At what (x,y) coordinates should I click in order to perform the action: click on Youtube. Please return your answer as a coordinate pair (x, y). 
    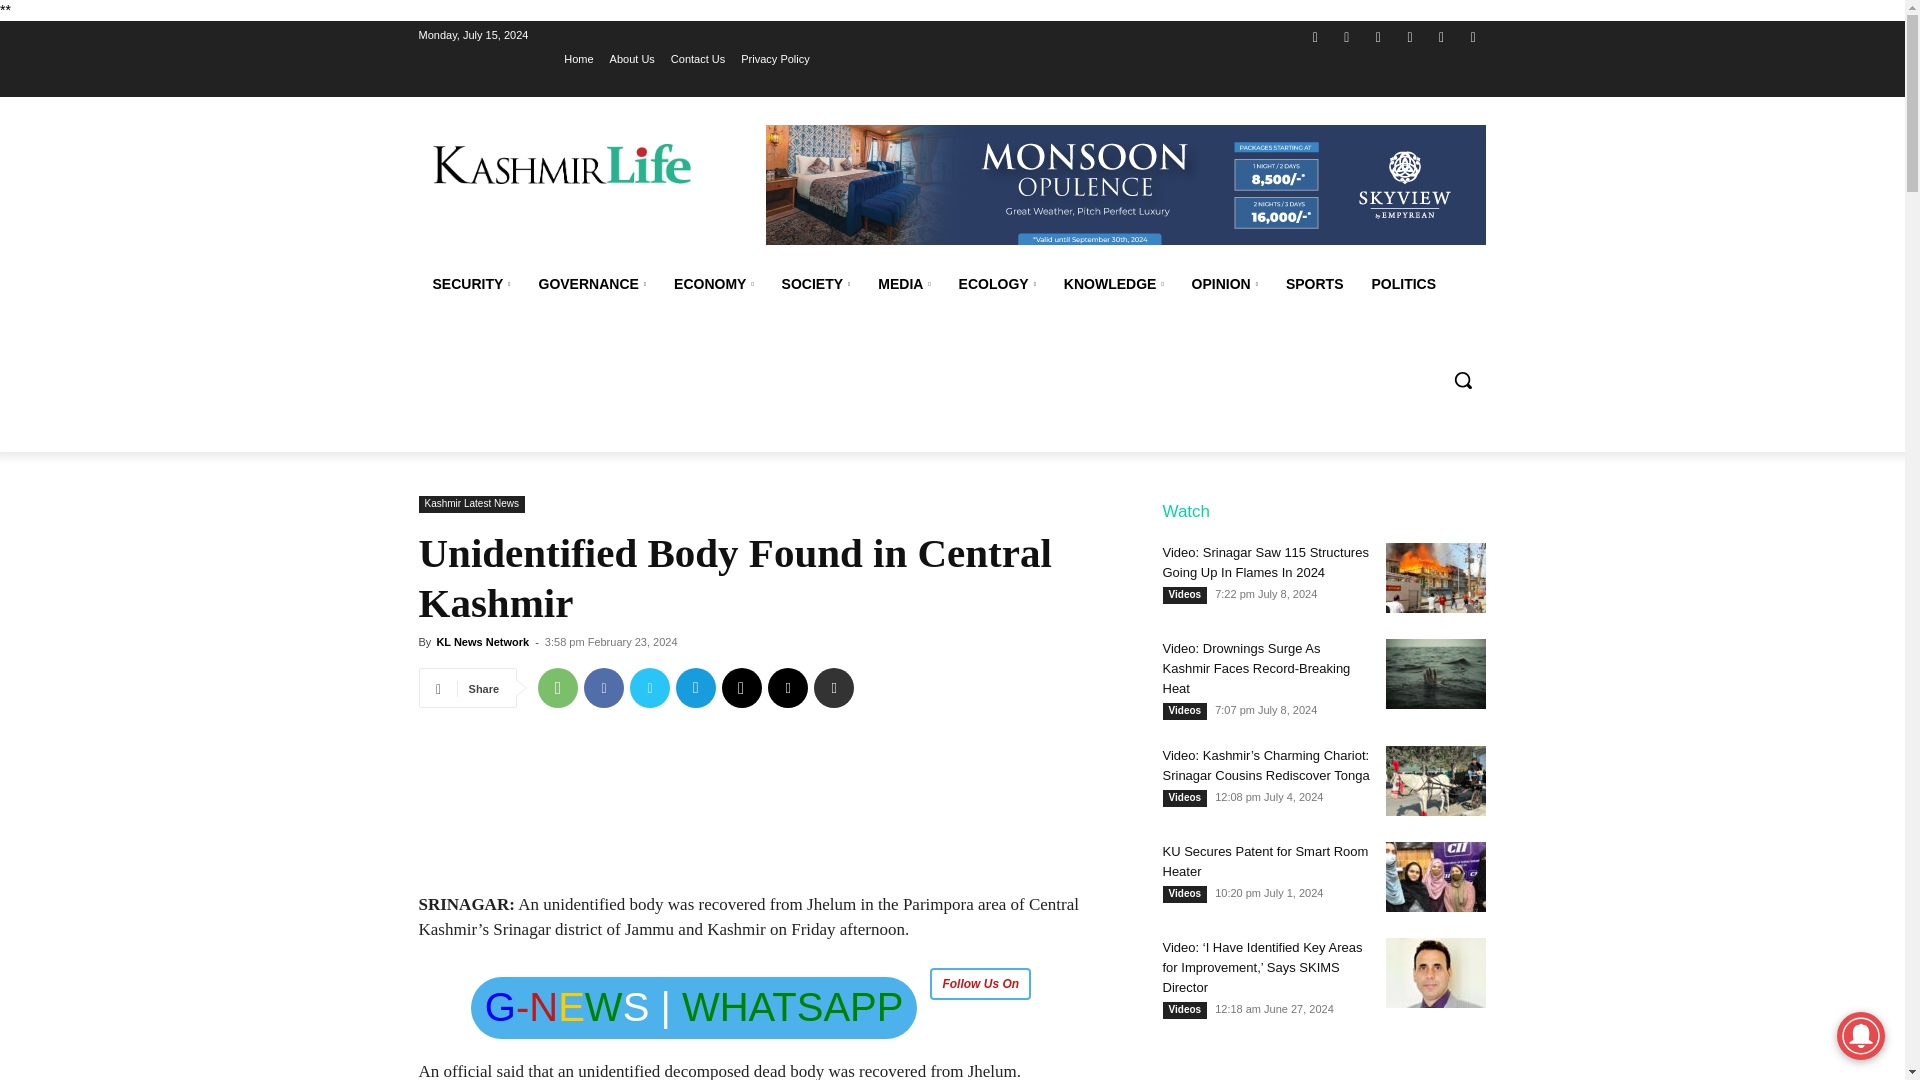
    Looking at the image, I should click on (1472, 36).